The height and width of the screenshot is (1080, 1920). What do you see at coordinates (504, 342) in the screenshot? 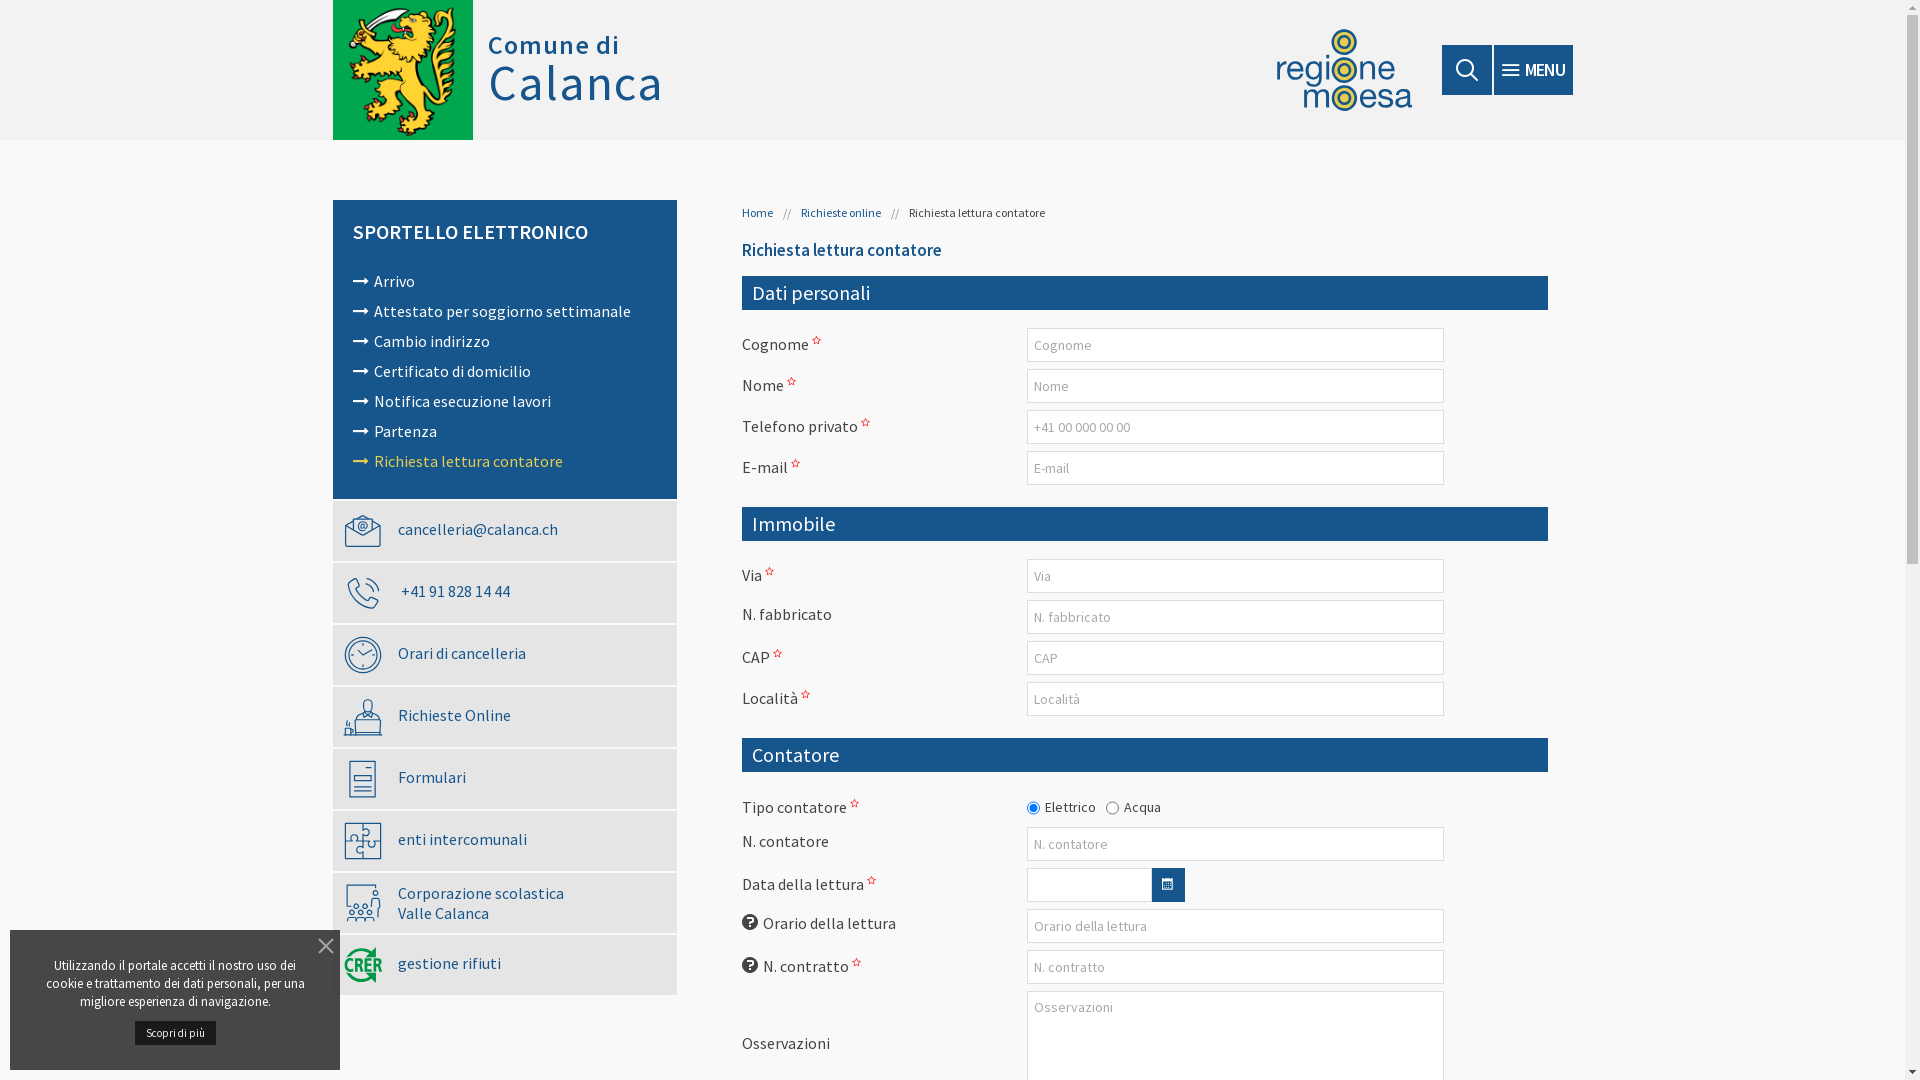
I see `Cambio indirizzo` at bounding box center [504, 342].